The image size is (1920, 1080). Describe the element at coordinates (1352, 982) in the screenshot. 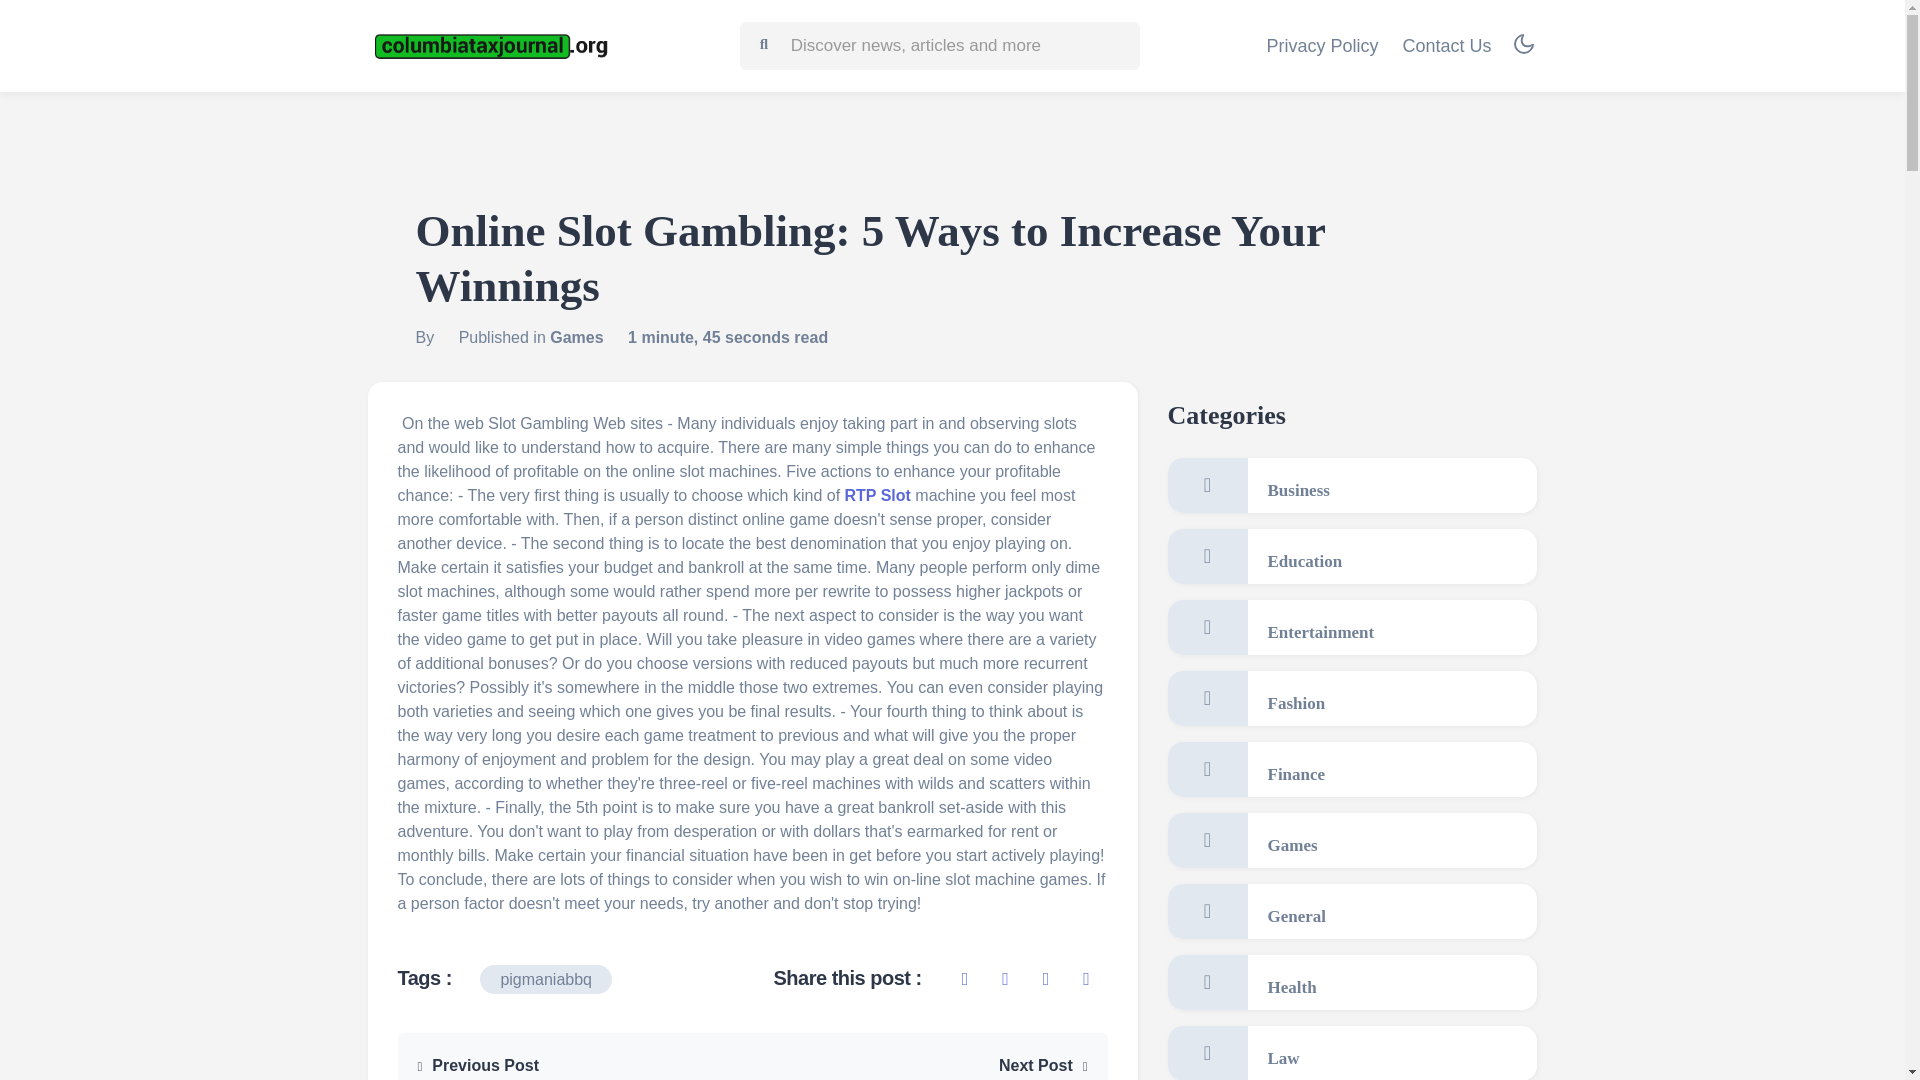

I see `Health` at that location.